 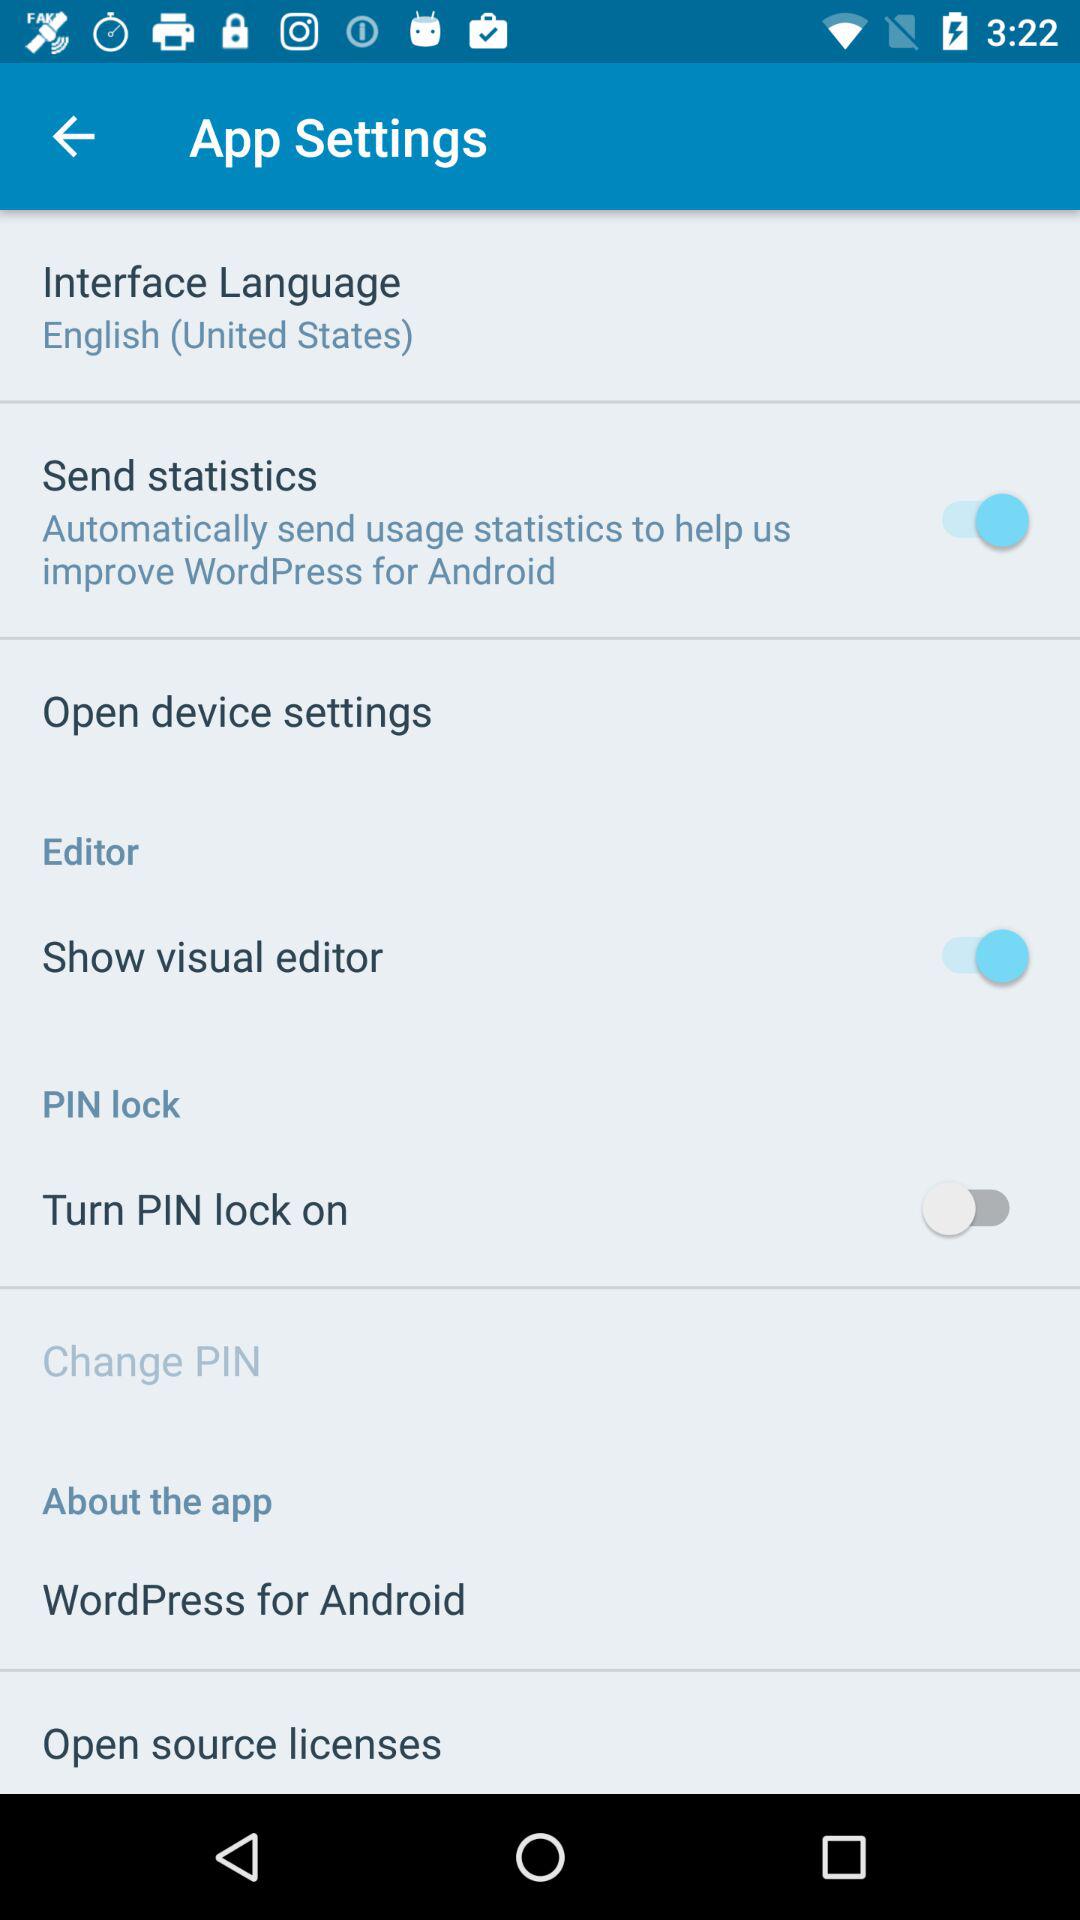 What do you see at coordinates (228, 334) in the screenshot?
I see `launch english (united states) icon` at bounding box center [228, 334].